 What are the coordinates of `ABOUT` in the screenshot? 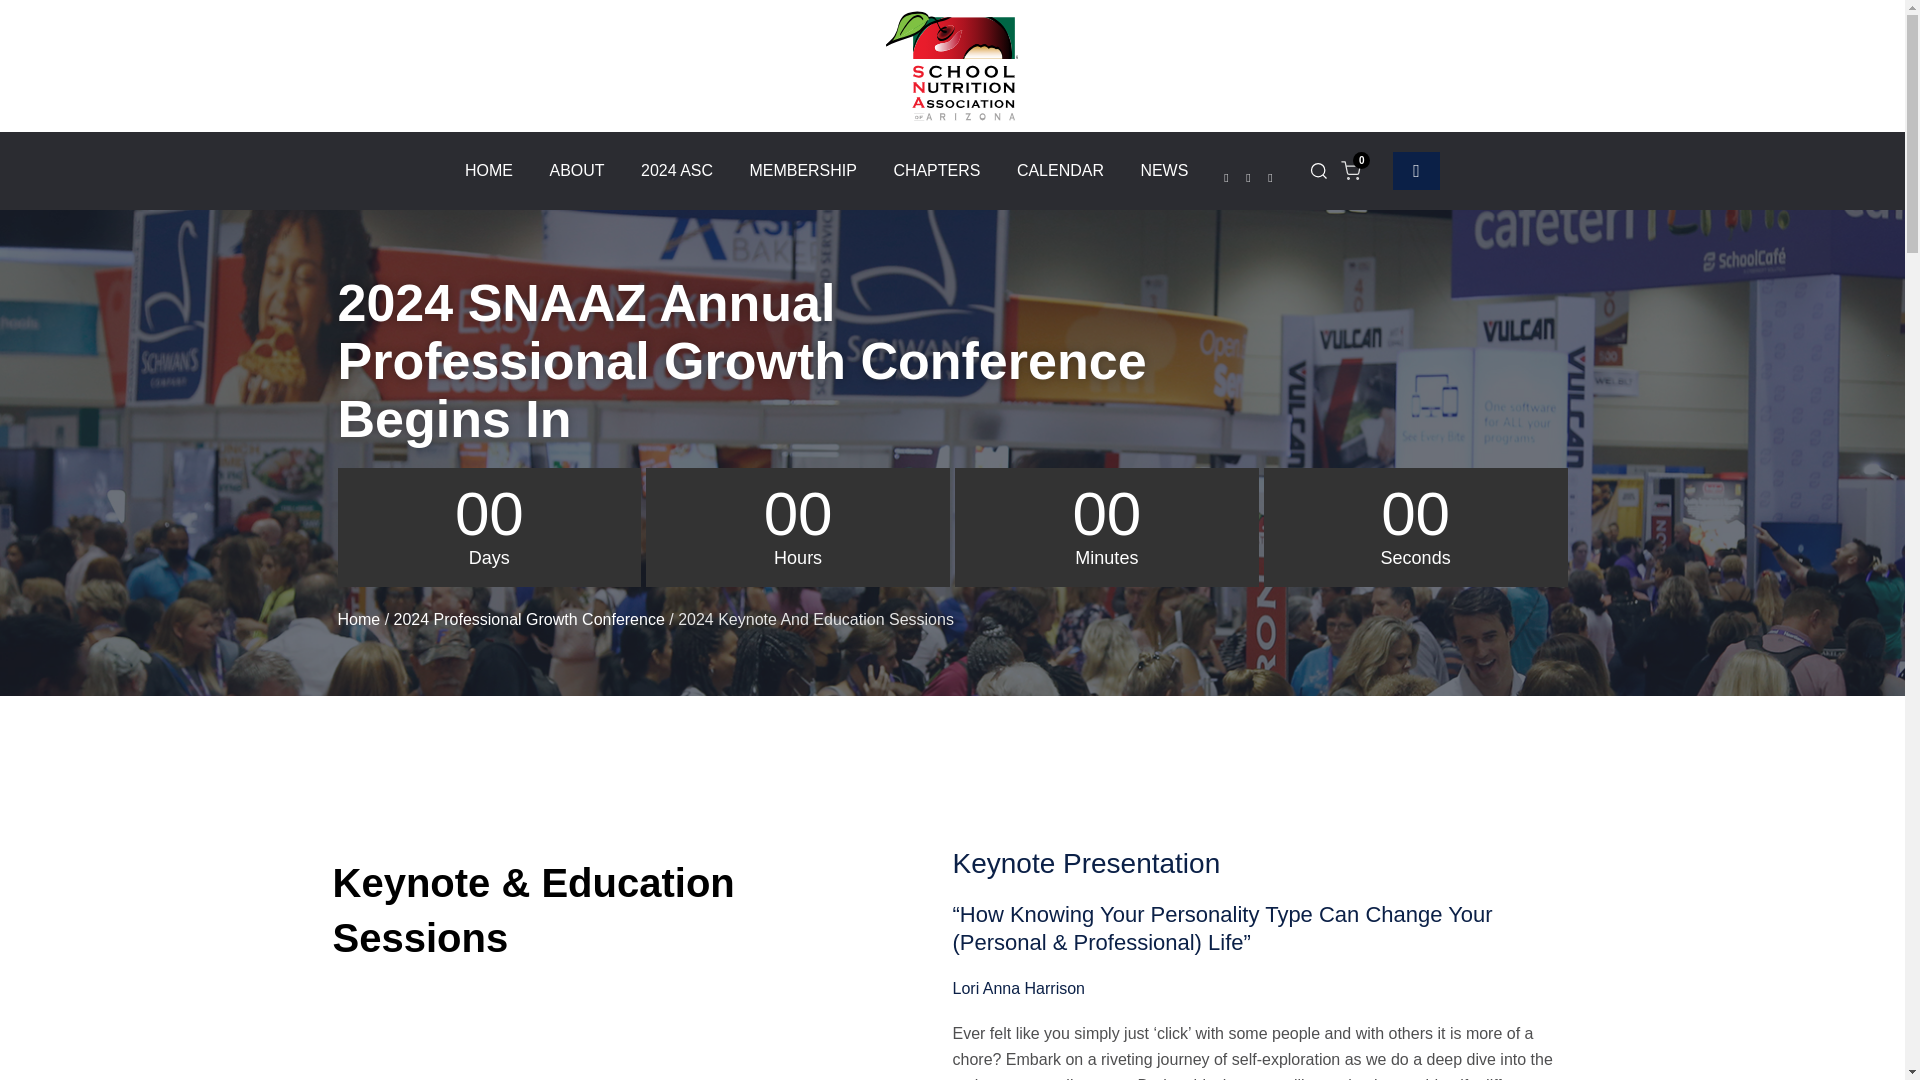 It's located at (576, 170).